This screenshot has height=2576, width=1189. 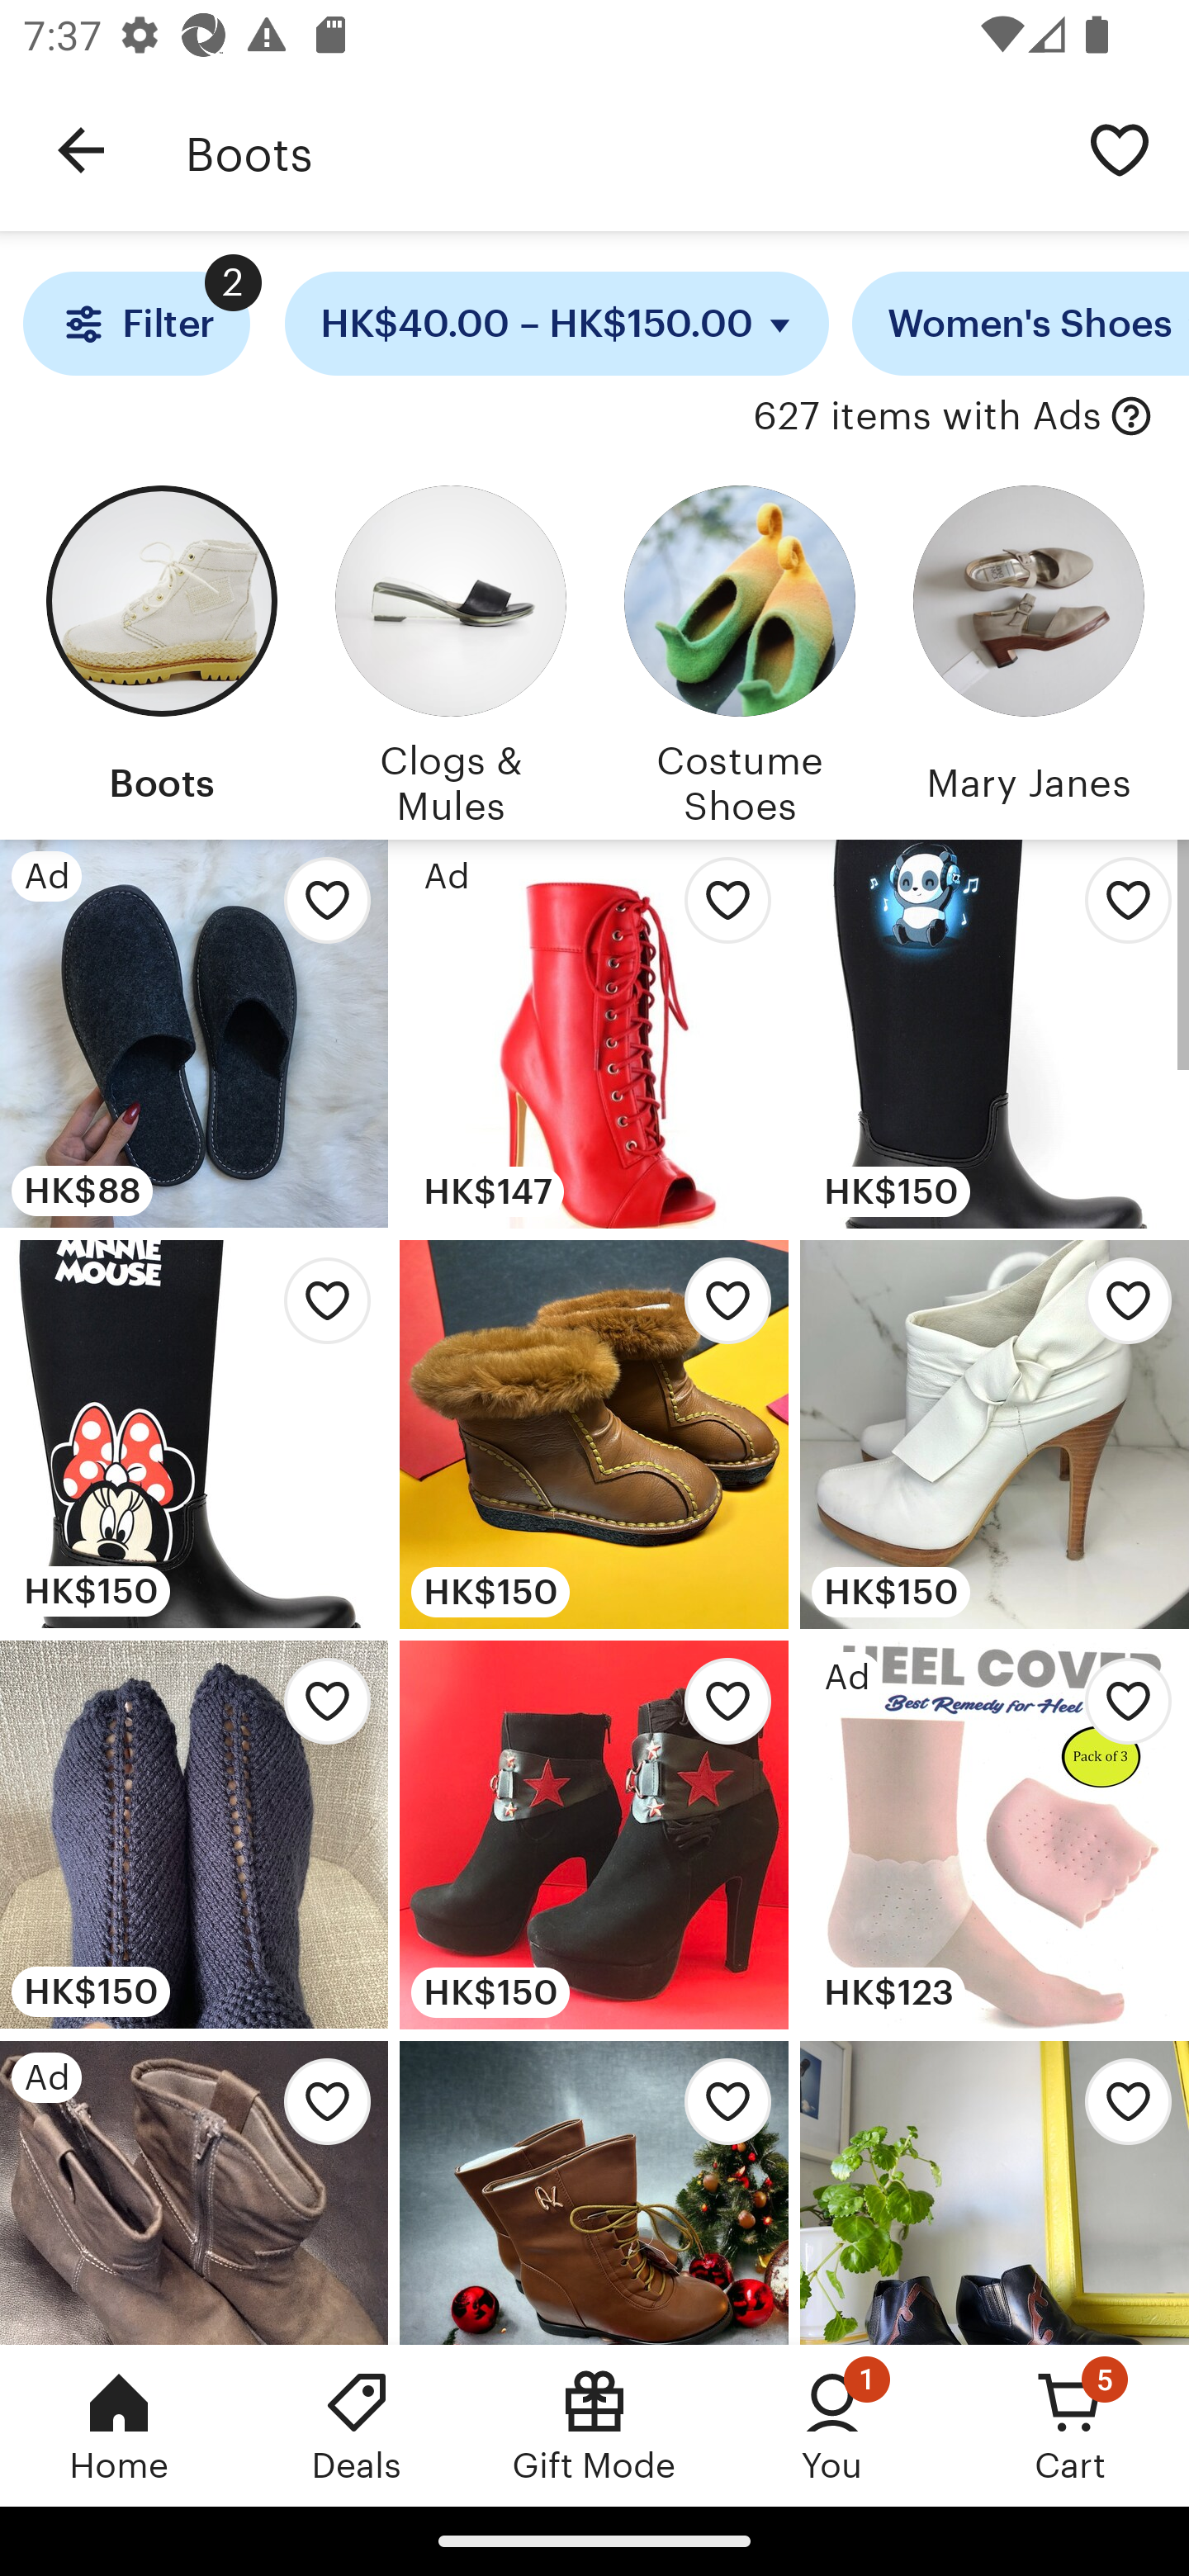 What do you see at coordinates (135, 324) in the screenshot?
I see `Filter` at bounding box center [135, 324].